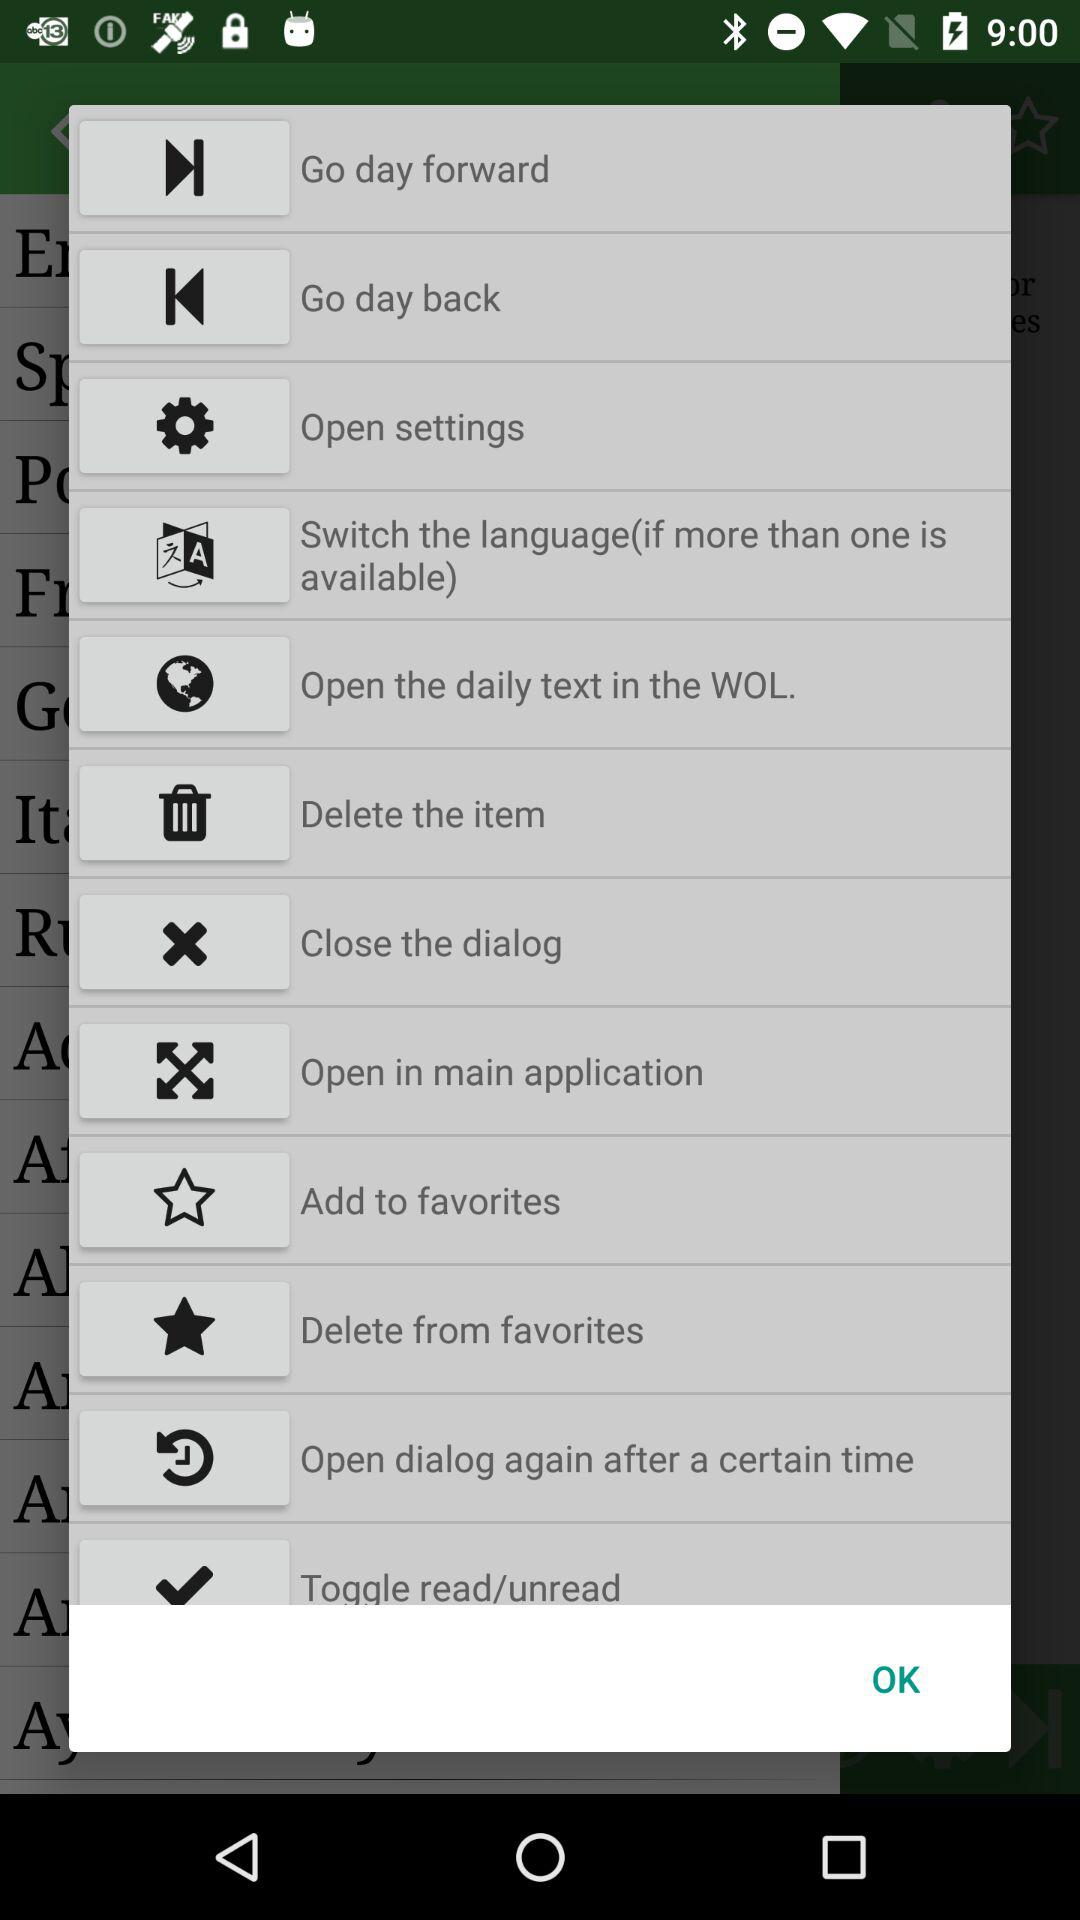  Describe the element at coordinates (184, 684) in the screenshot. I see `choose icon next to the open the daily icon` at that location.